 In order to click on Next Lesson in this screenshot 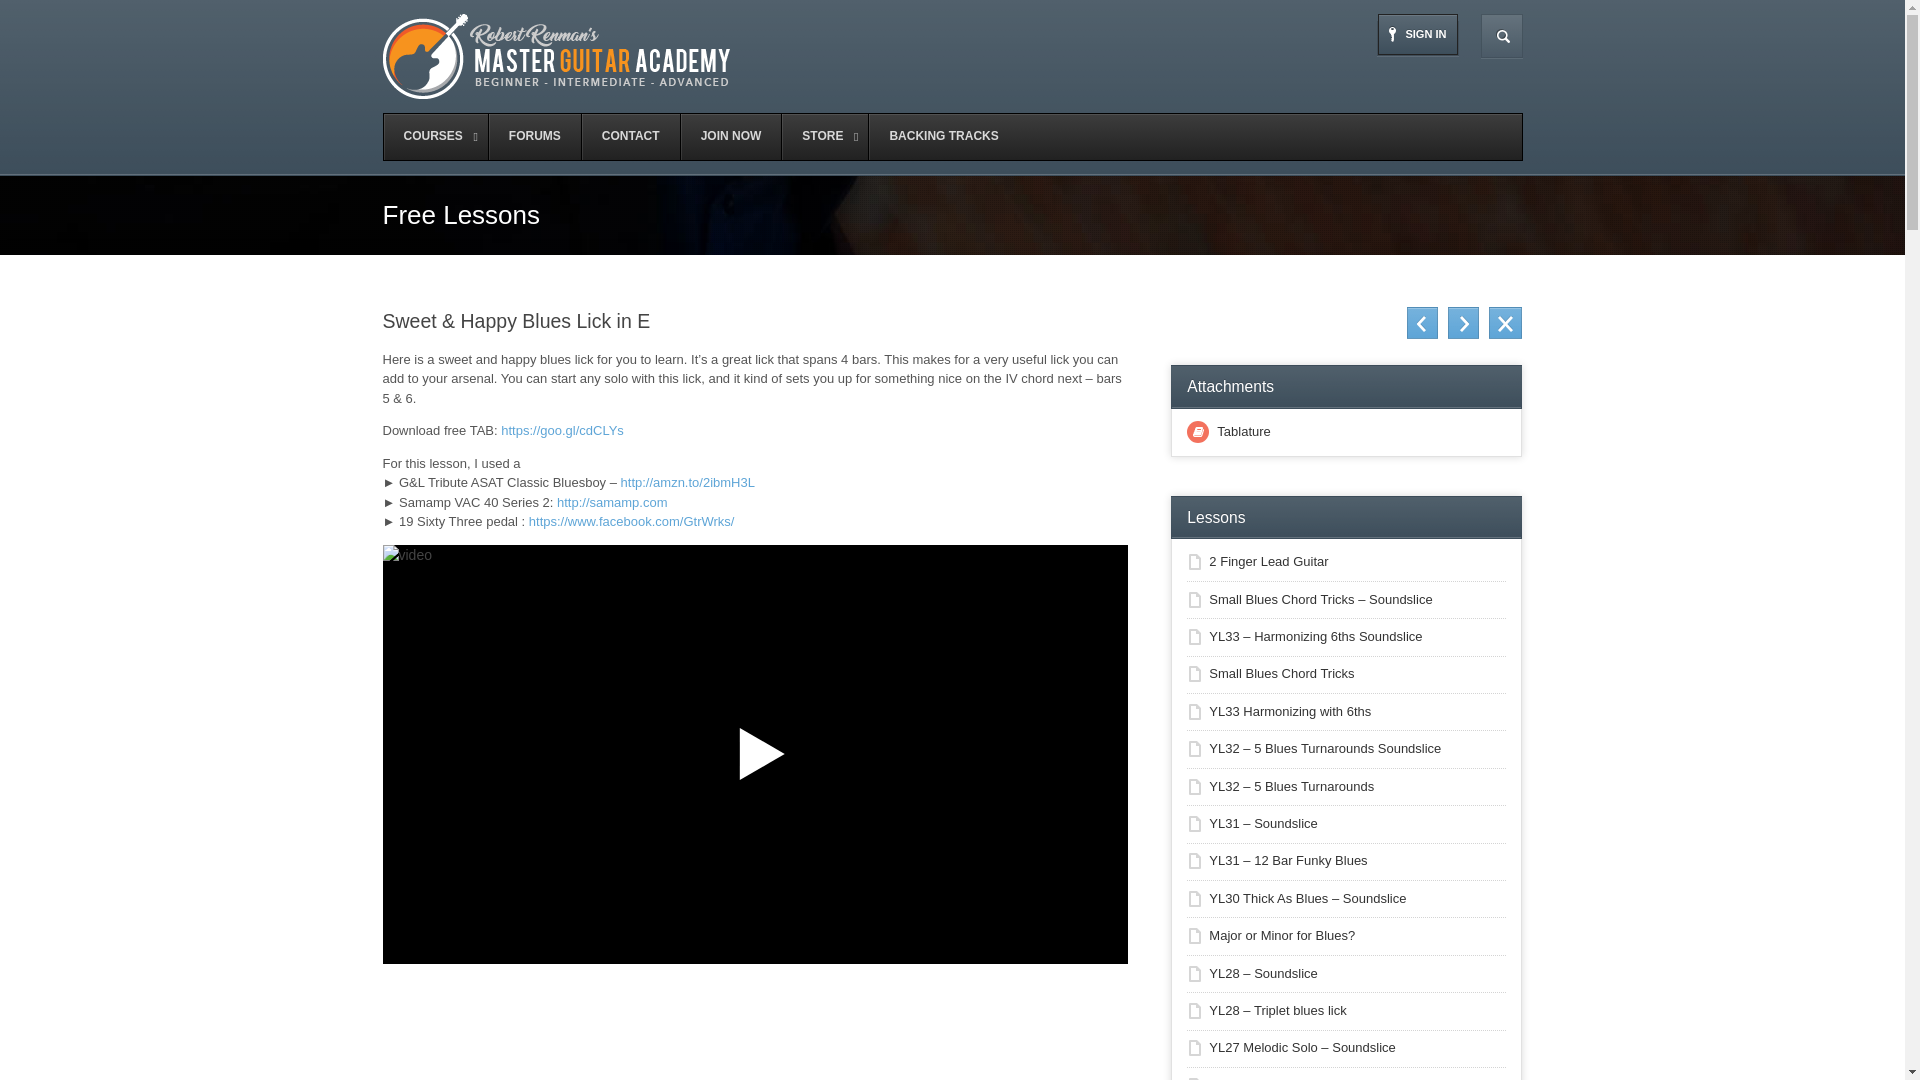, I will do `click(1462, 322)`.